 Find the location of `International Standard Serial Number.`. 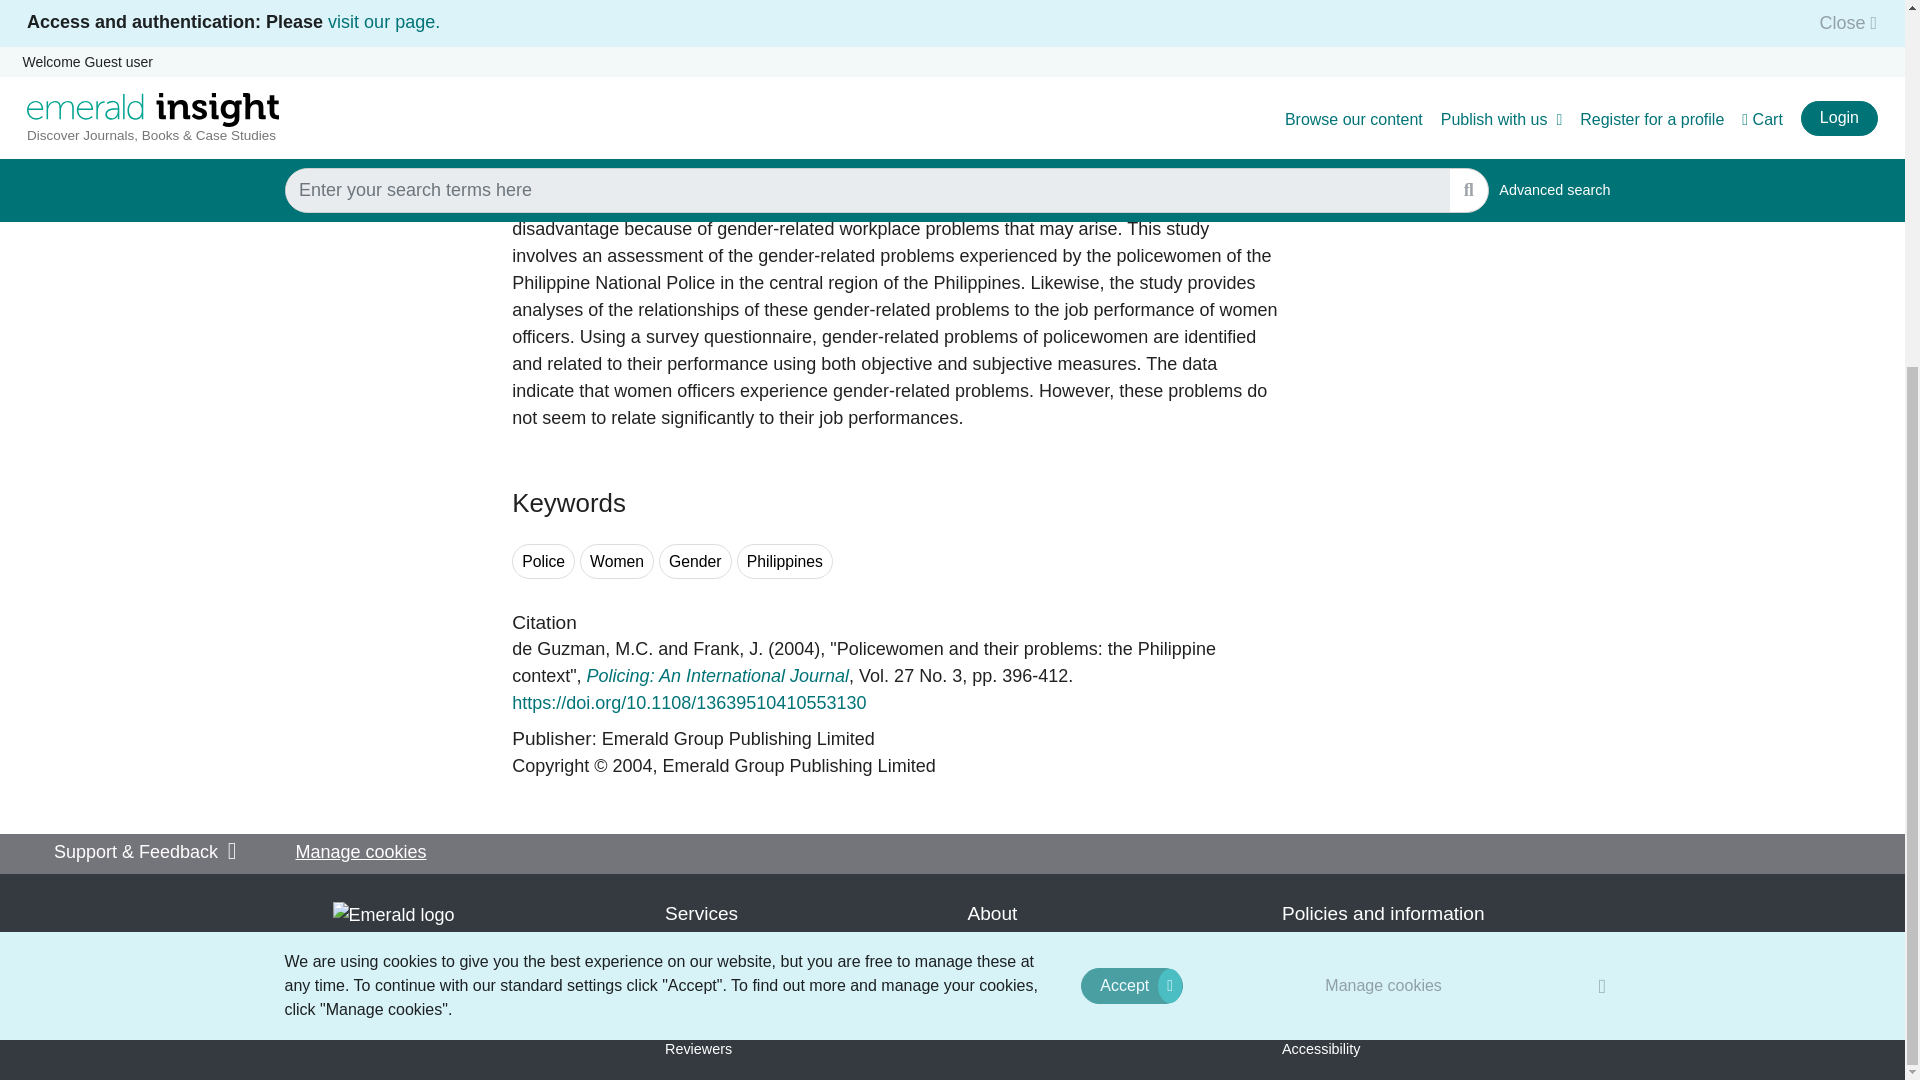

International Standard Serial Number. is located at coordinates (533, 3).